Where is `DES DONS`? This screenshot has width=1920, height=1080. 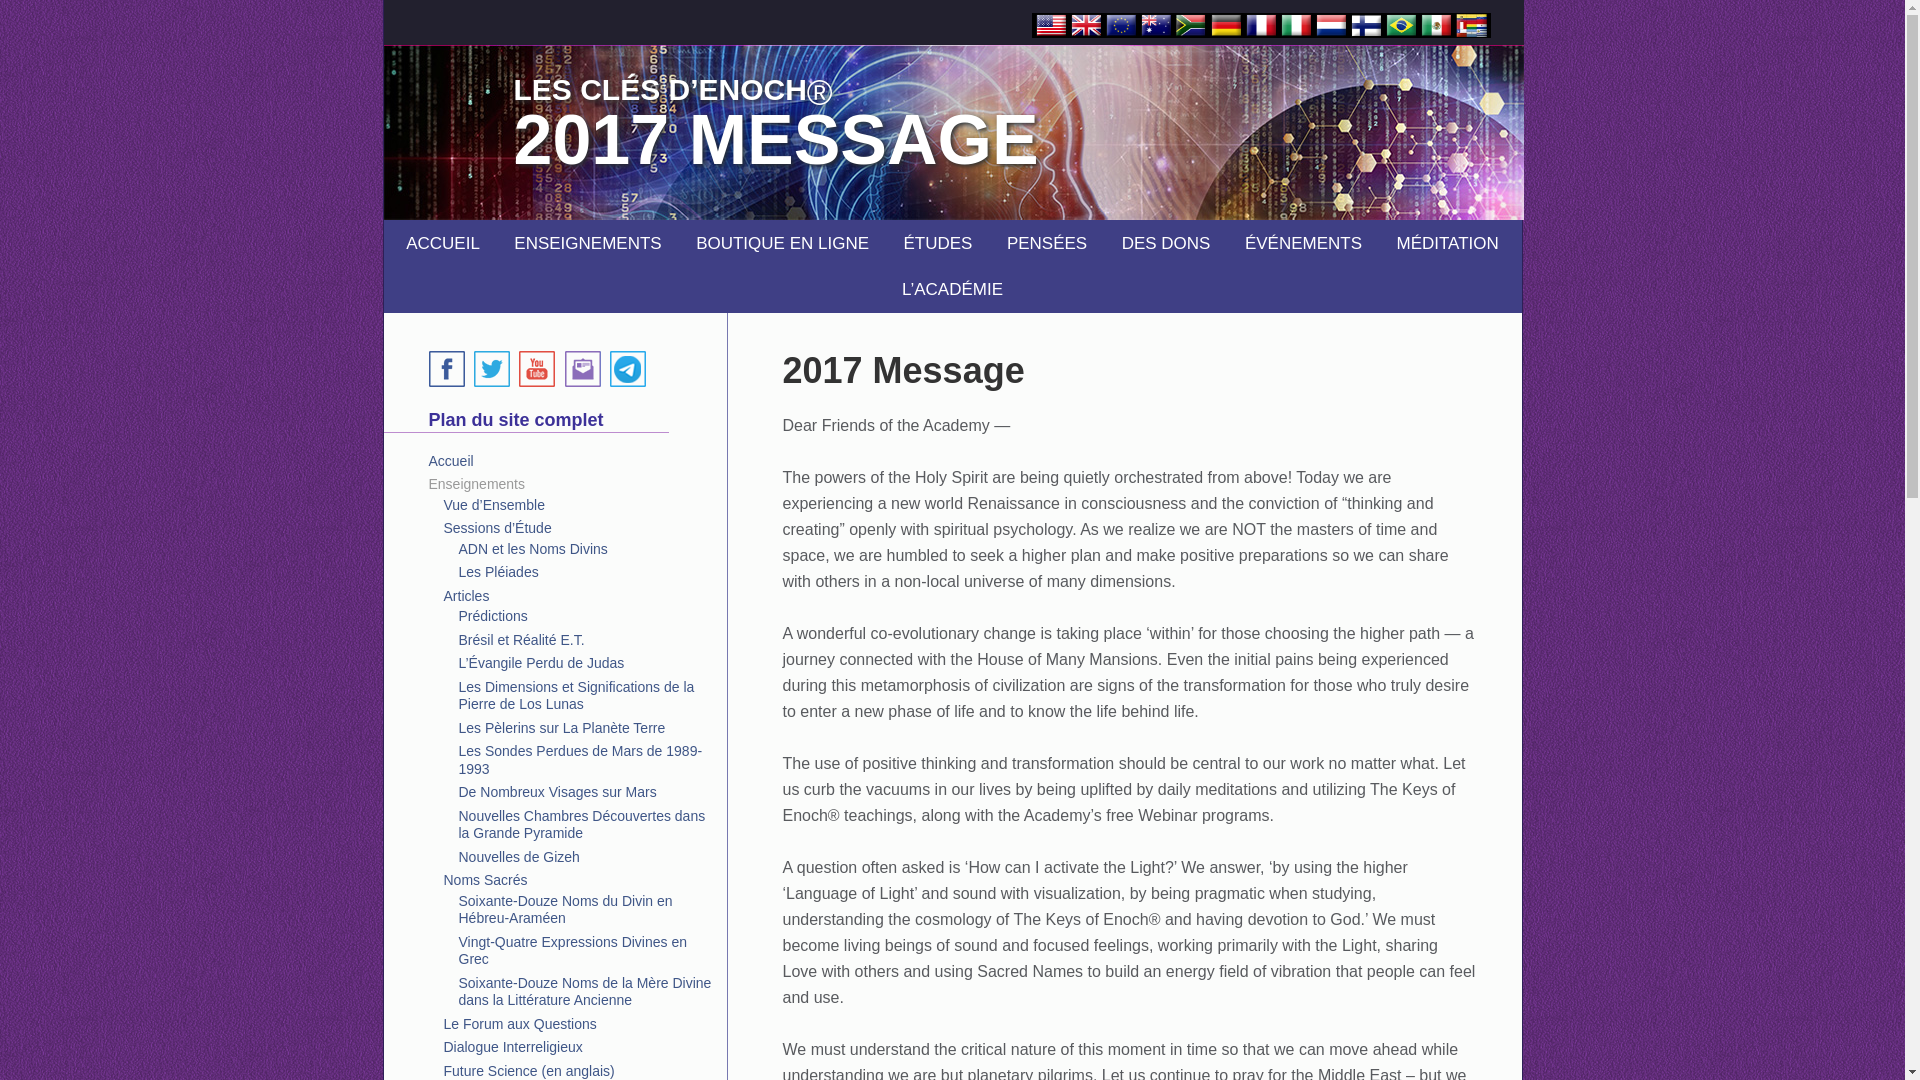 DES DONS is located at coordinates (1166, 244).